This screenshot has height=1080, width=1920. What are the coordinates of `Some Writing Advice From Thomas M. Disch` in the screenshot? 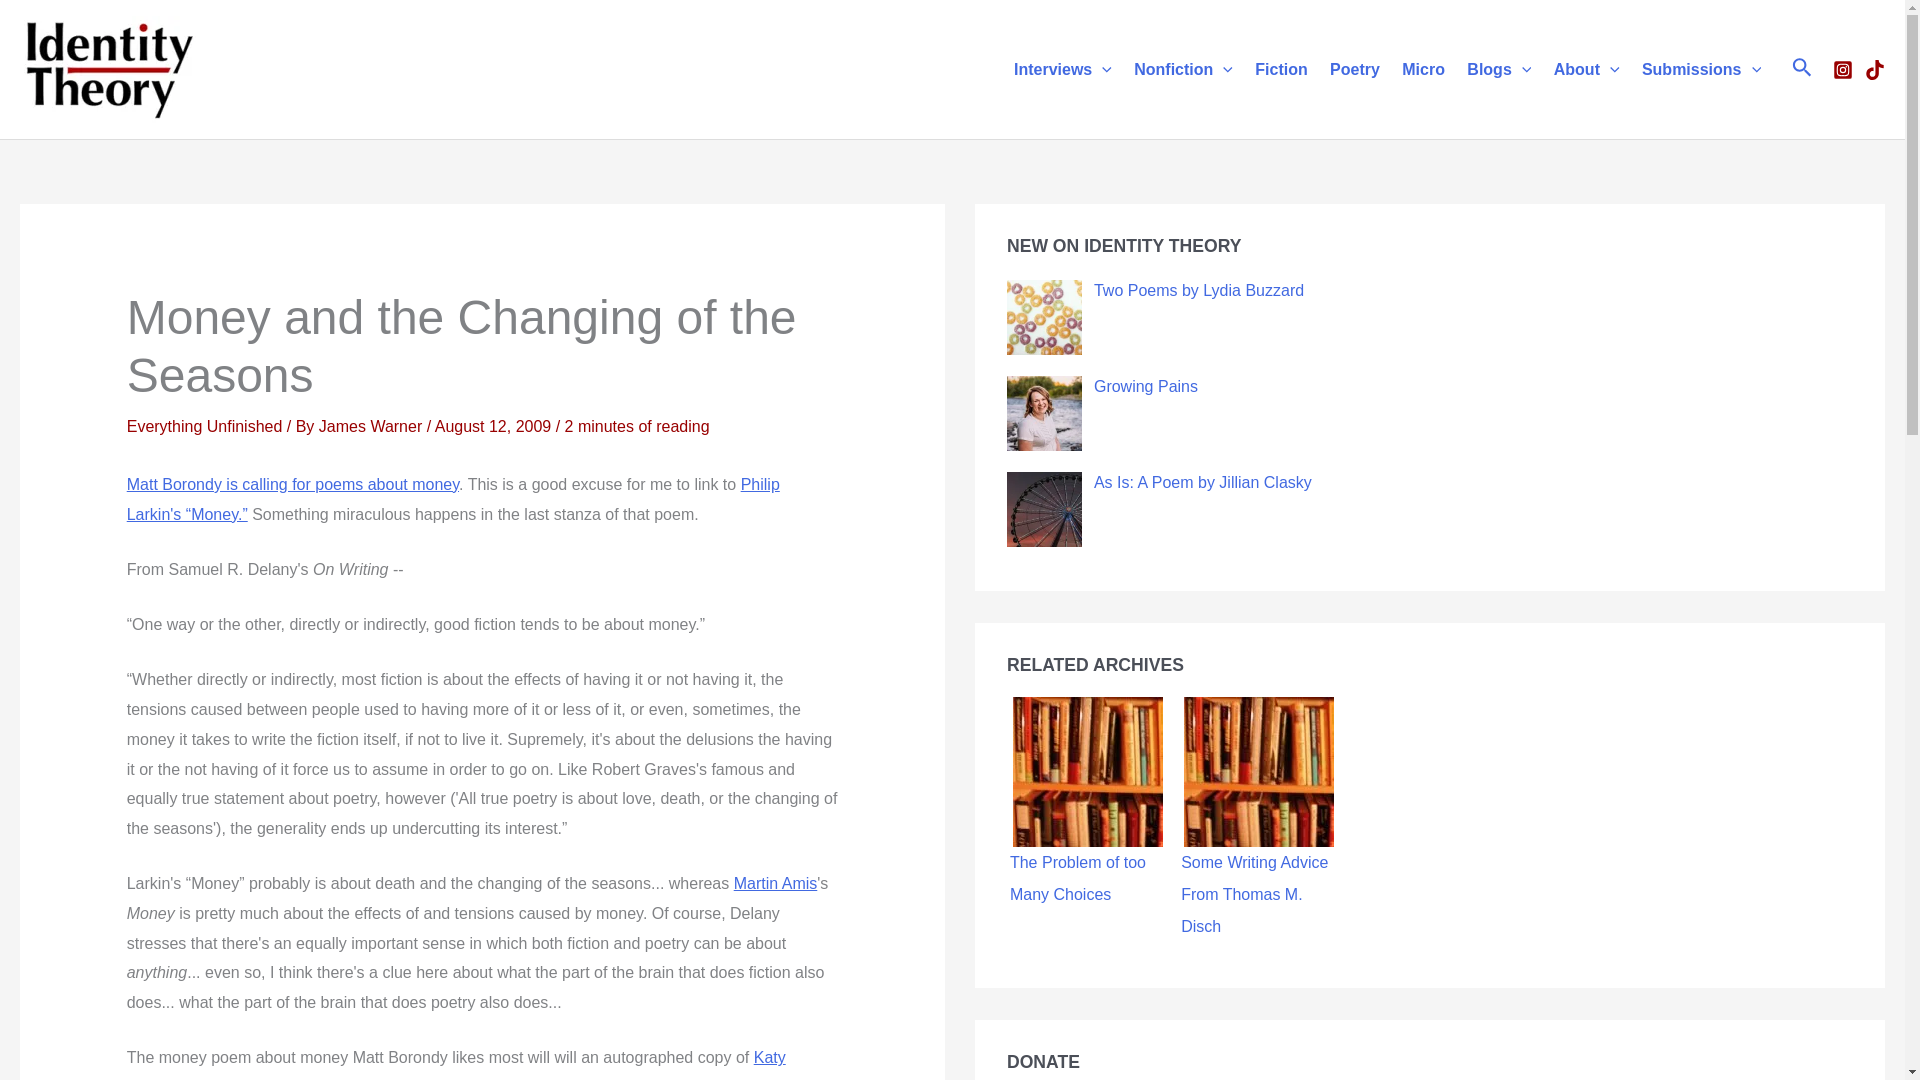 It's located at (1259, 771).